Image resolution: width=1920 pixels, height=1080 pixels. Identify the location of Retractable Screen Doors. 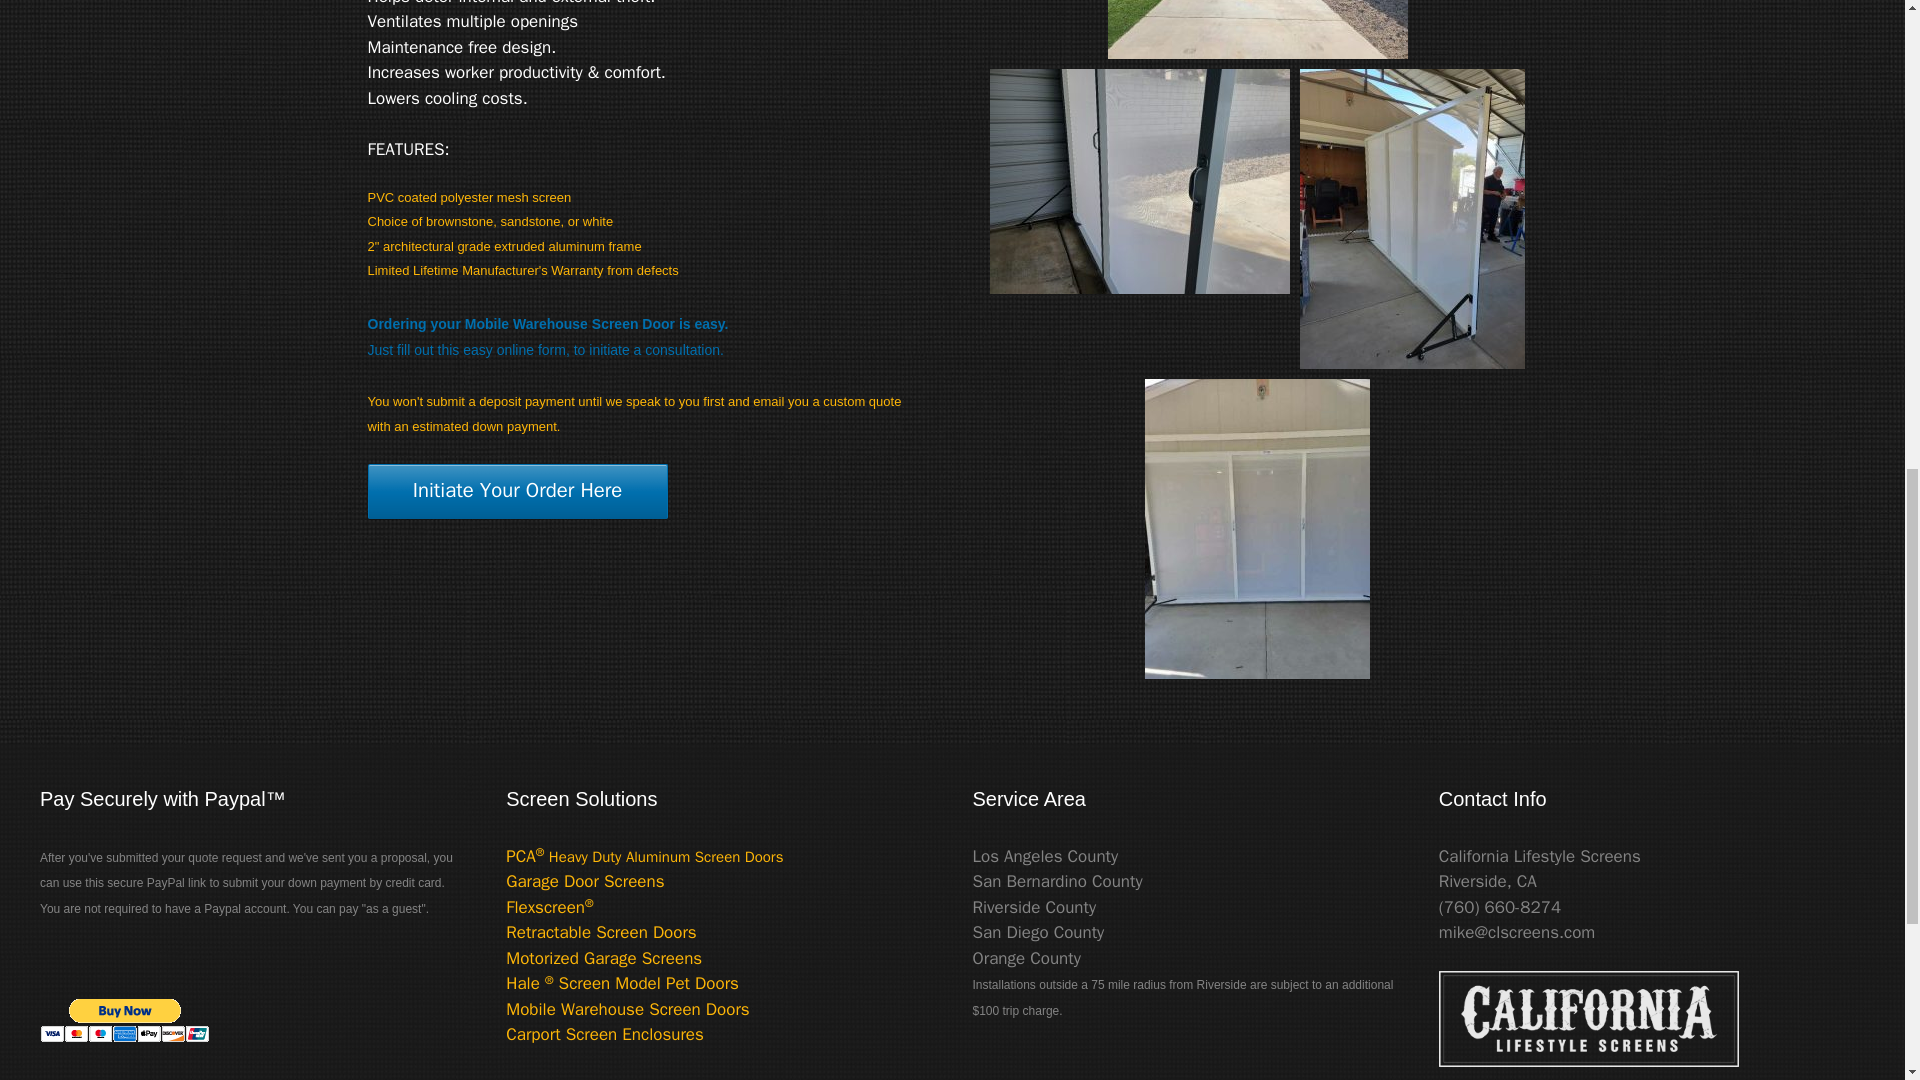
(600, 932).